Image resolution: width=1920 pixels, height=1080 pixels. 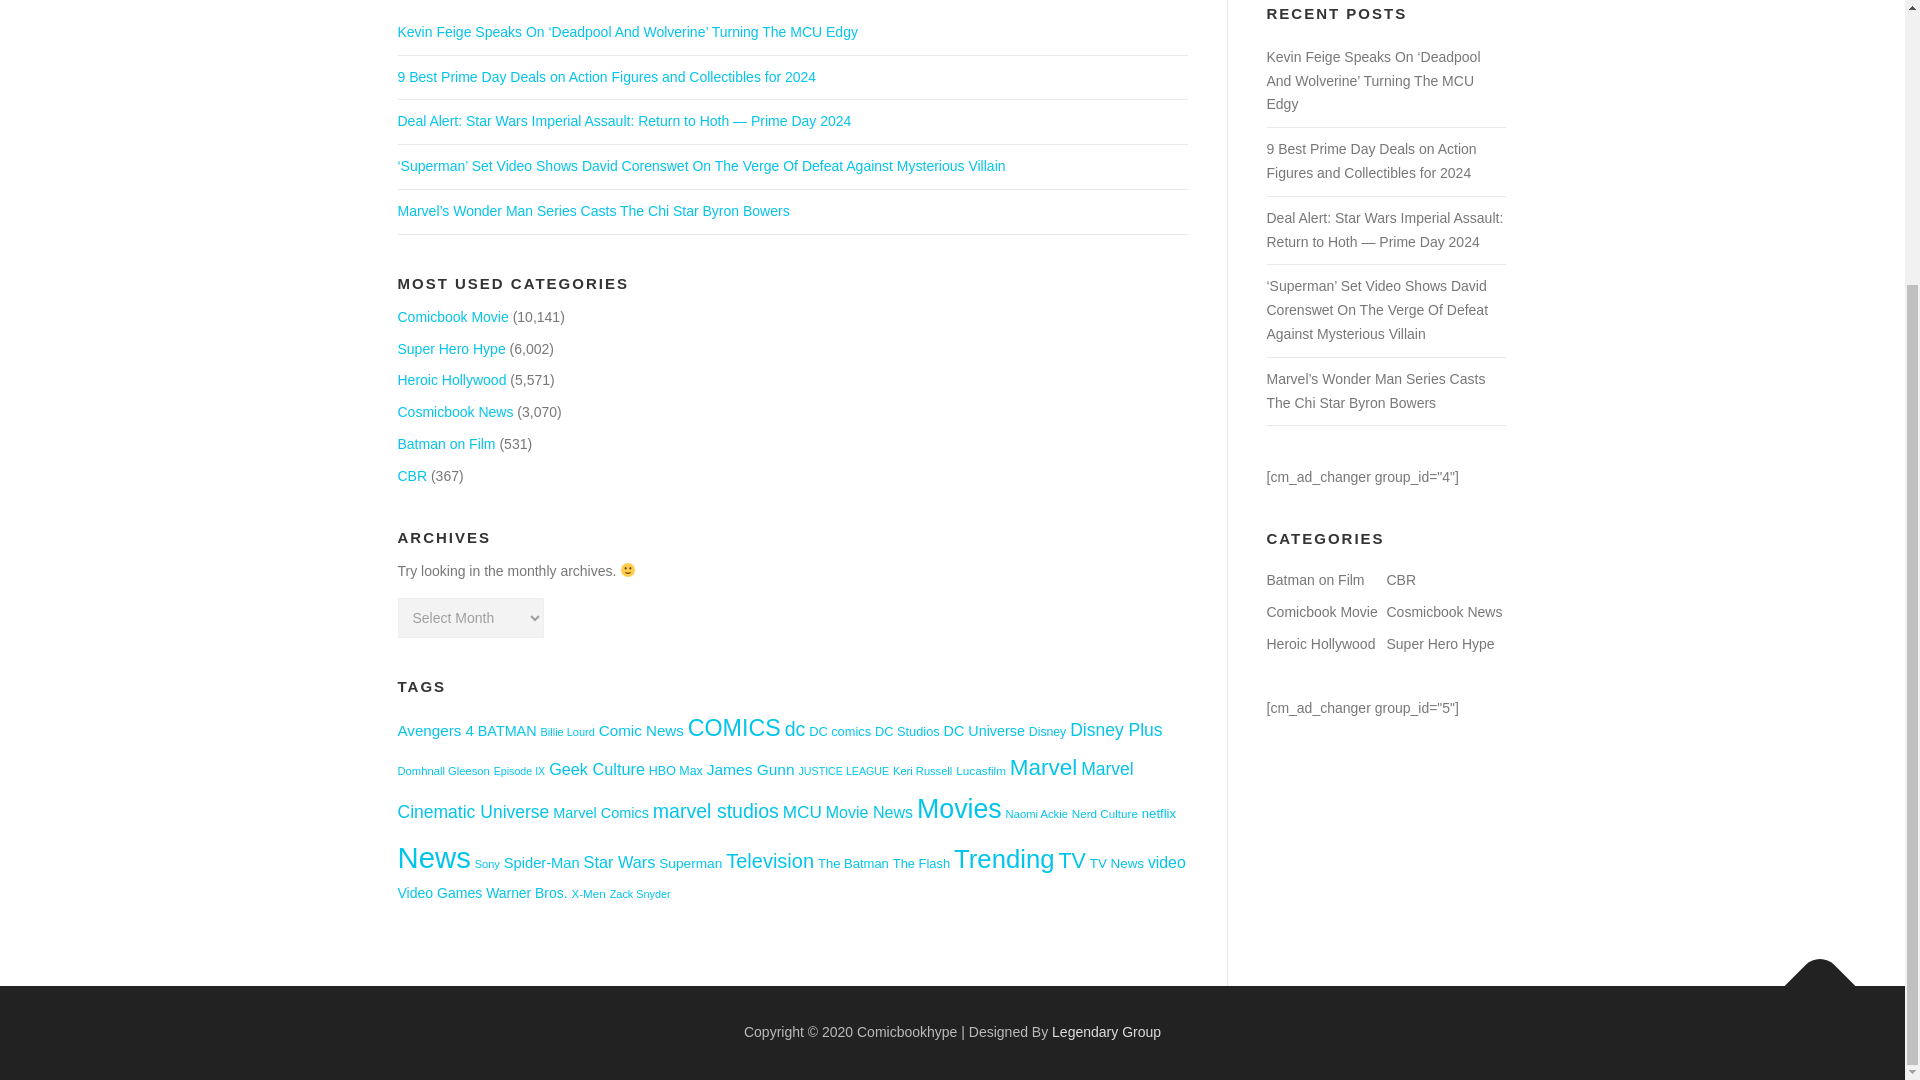 I want to click on Super Hero Hype, so click(x=452, y=349).